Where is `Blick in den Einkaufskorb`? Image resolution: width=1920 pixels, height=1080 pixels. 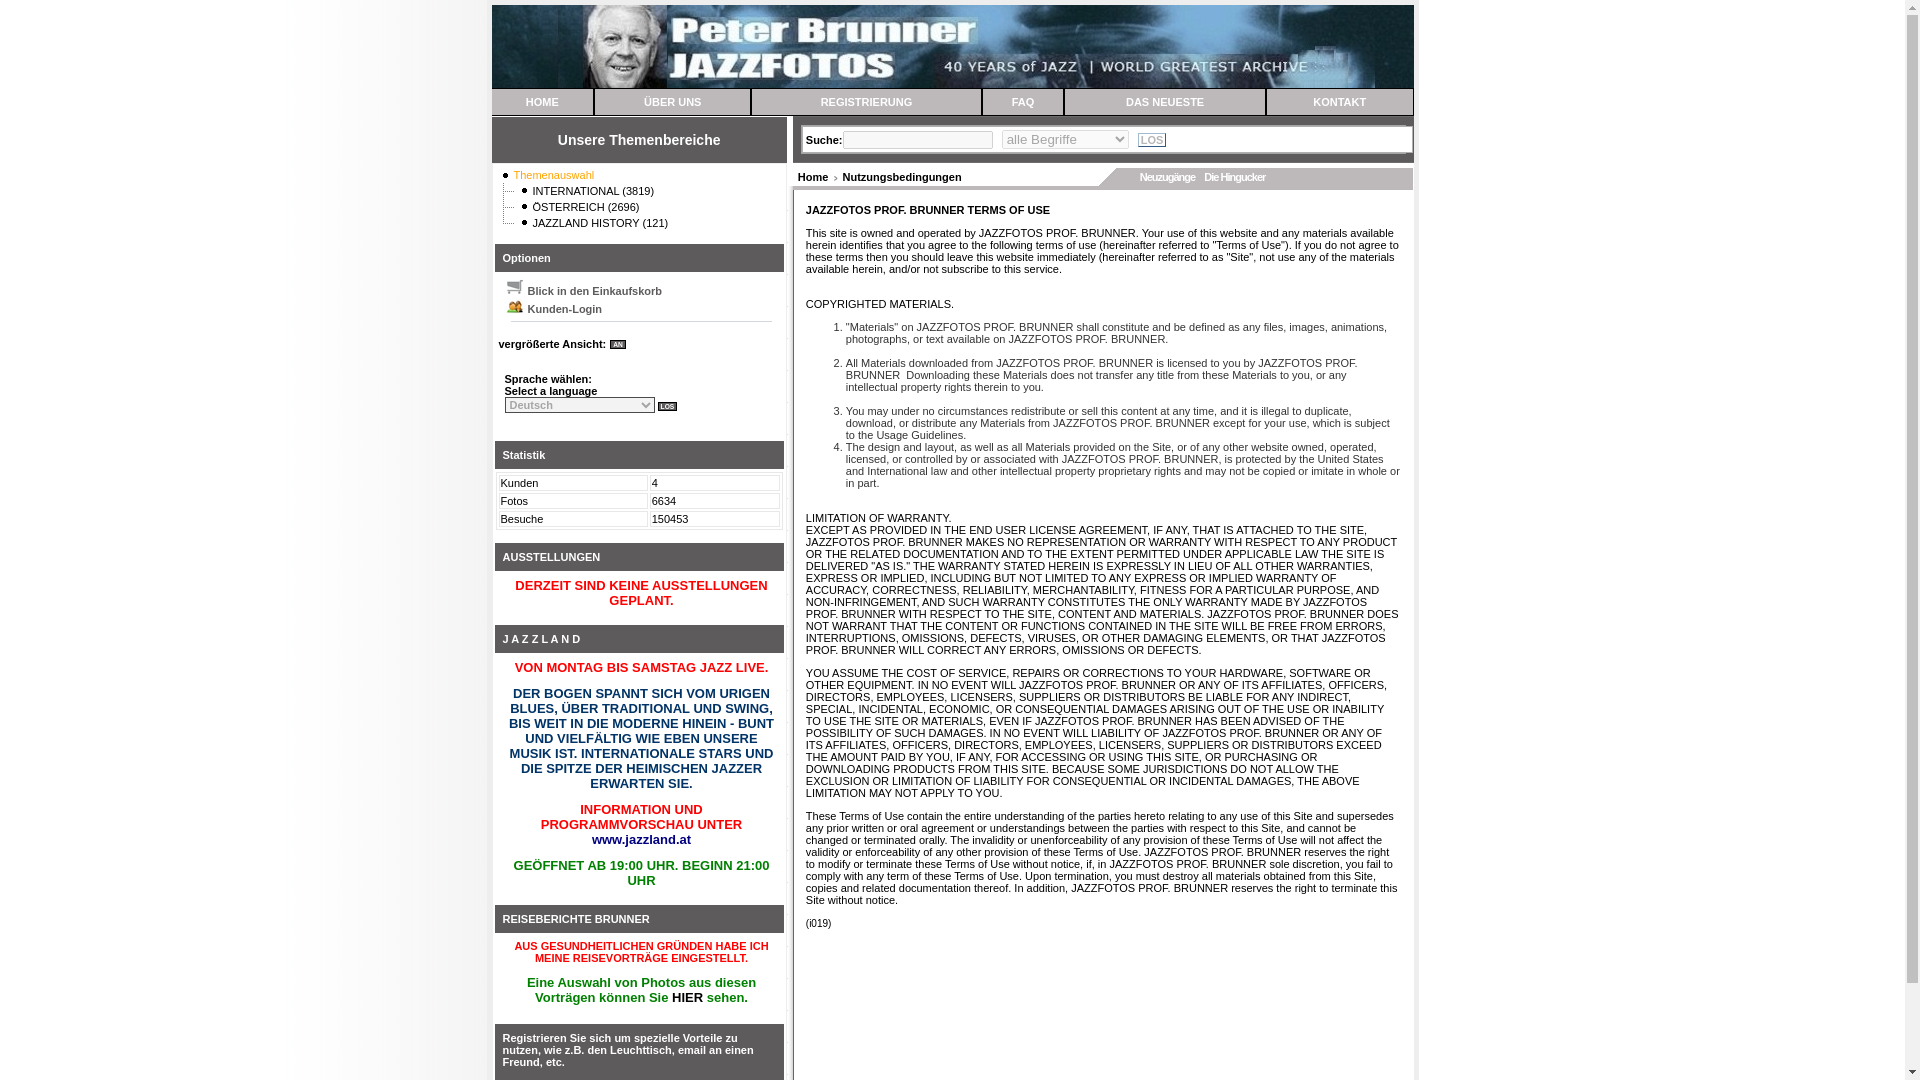
Blick in den Einkaufskorb is located at coordinates (514, 286).